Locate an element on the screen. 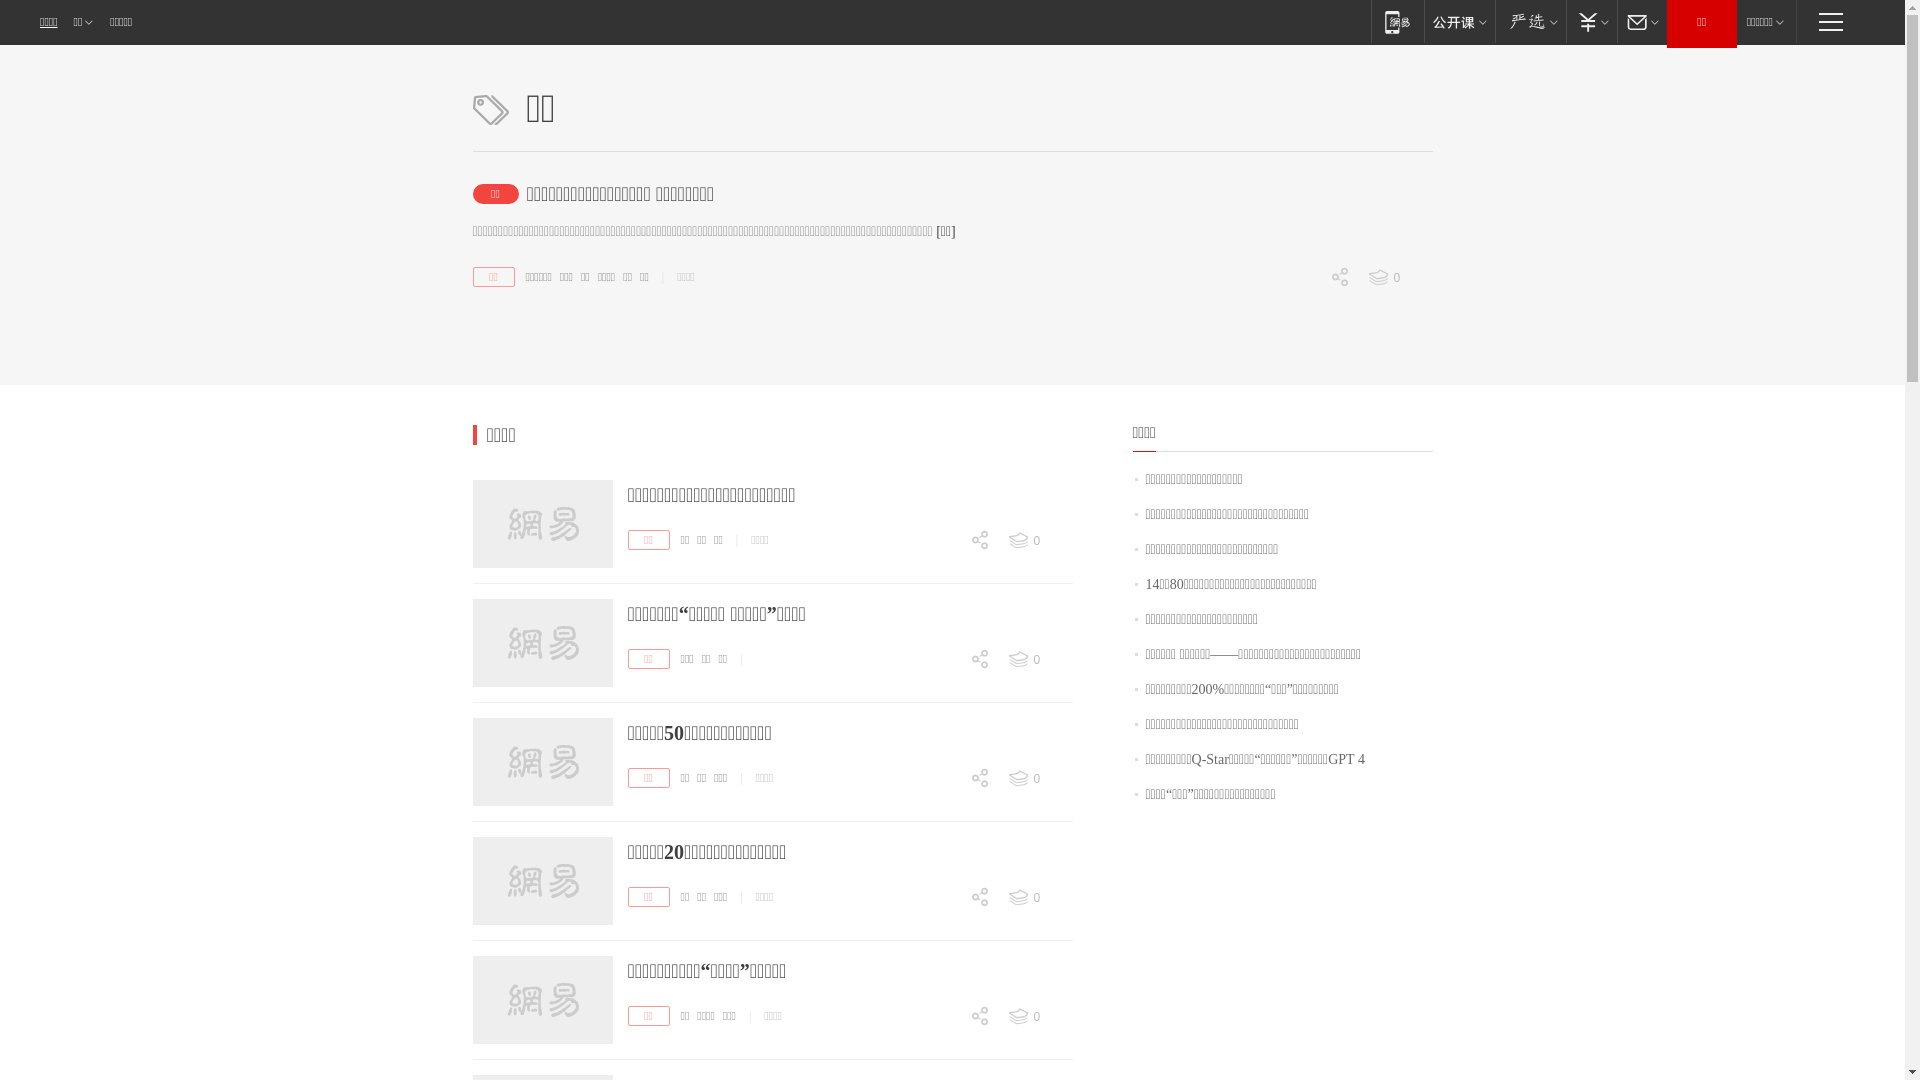 The height and width of the screenshot is (1080, 1920). 0 is located at coordinates (1039, 541).